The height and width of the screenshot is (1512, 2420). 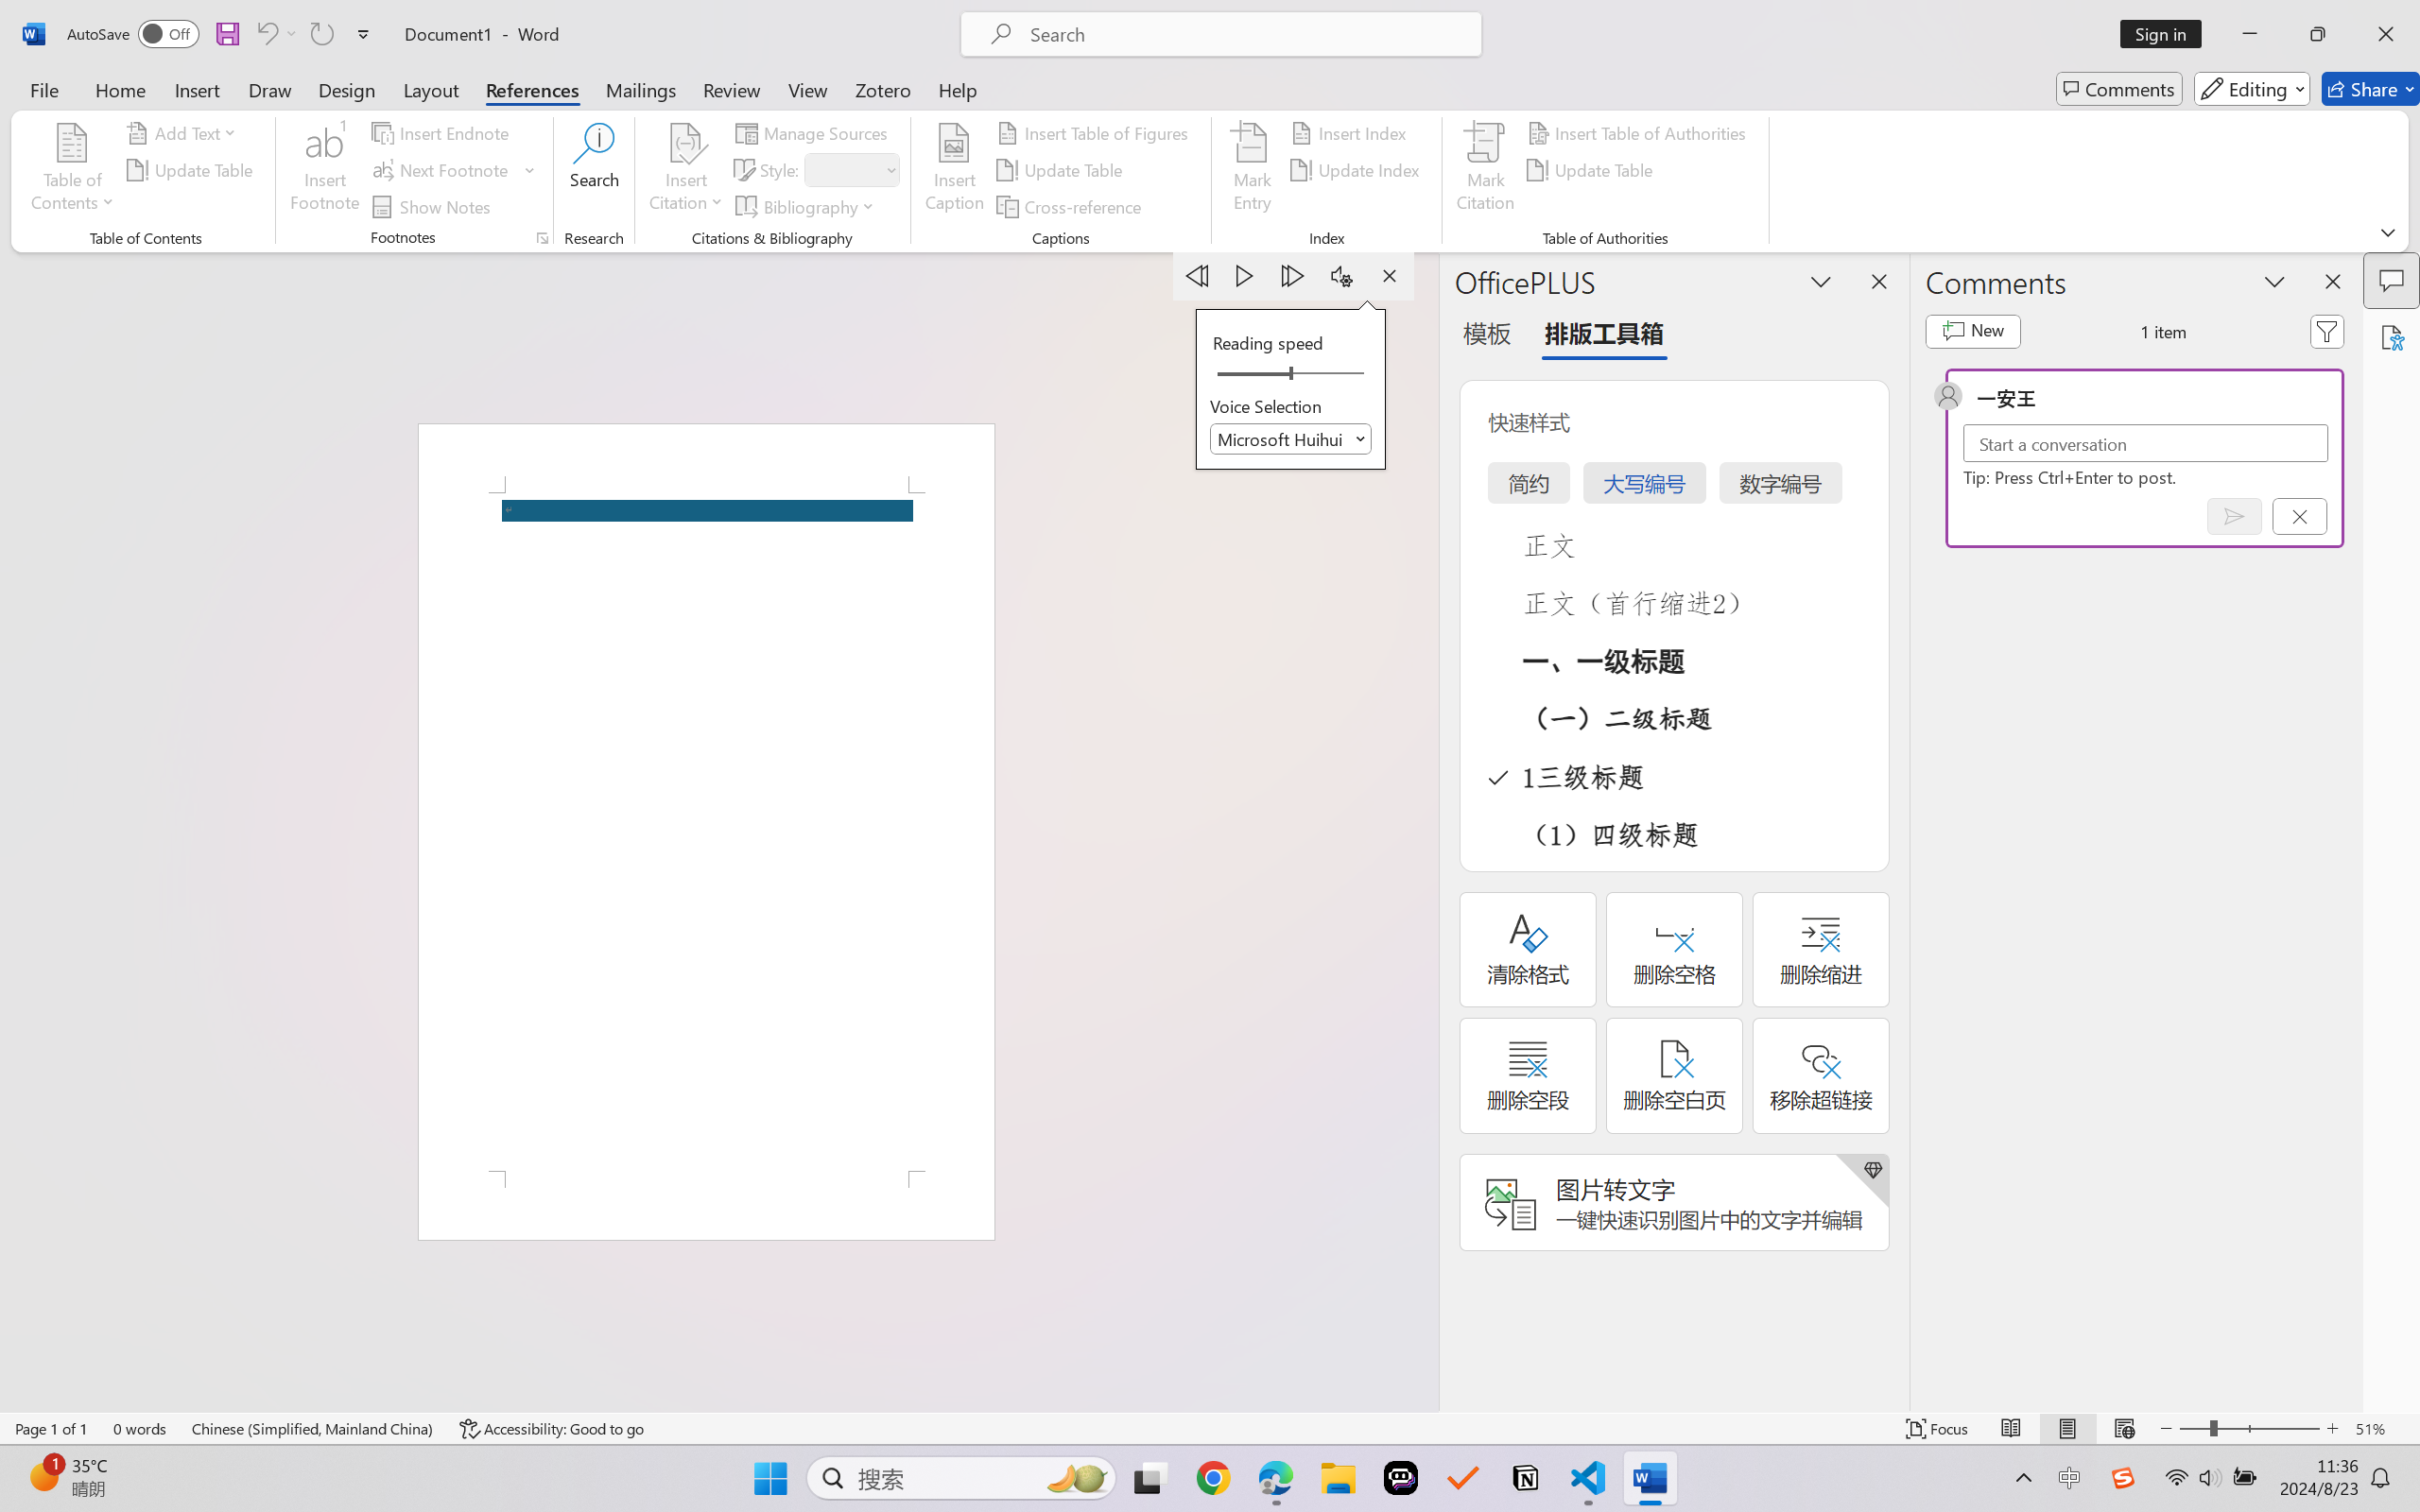 What do you see at coordinates (442, 132) in the screenshot?
I see `Insert Endnote` at bounding box center [442, 132].